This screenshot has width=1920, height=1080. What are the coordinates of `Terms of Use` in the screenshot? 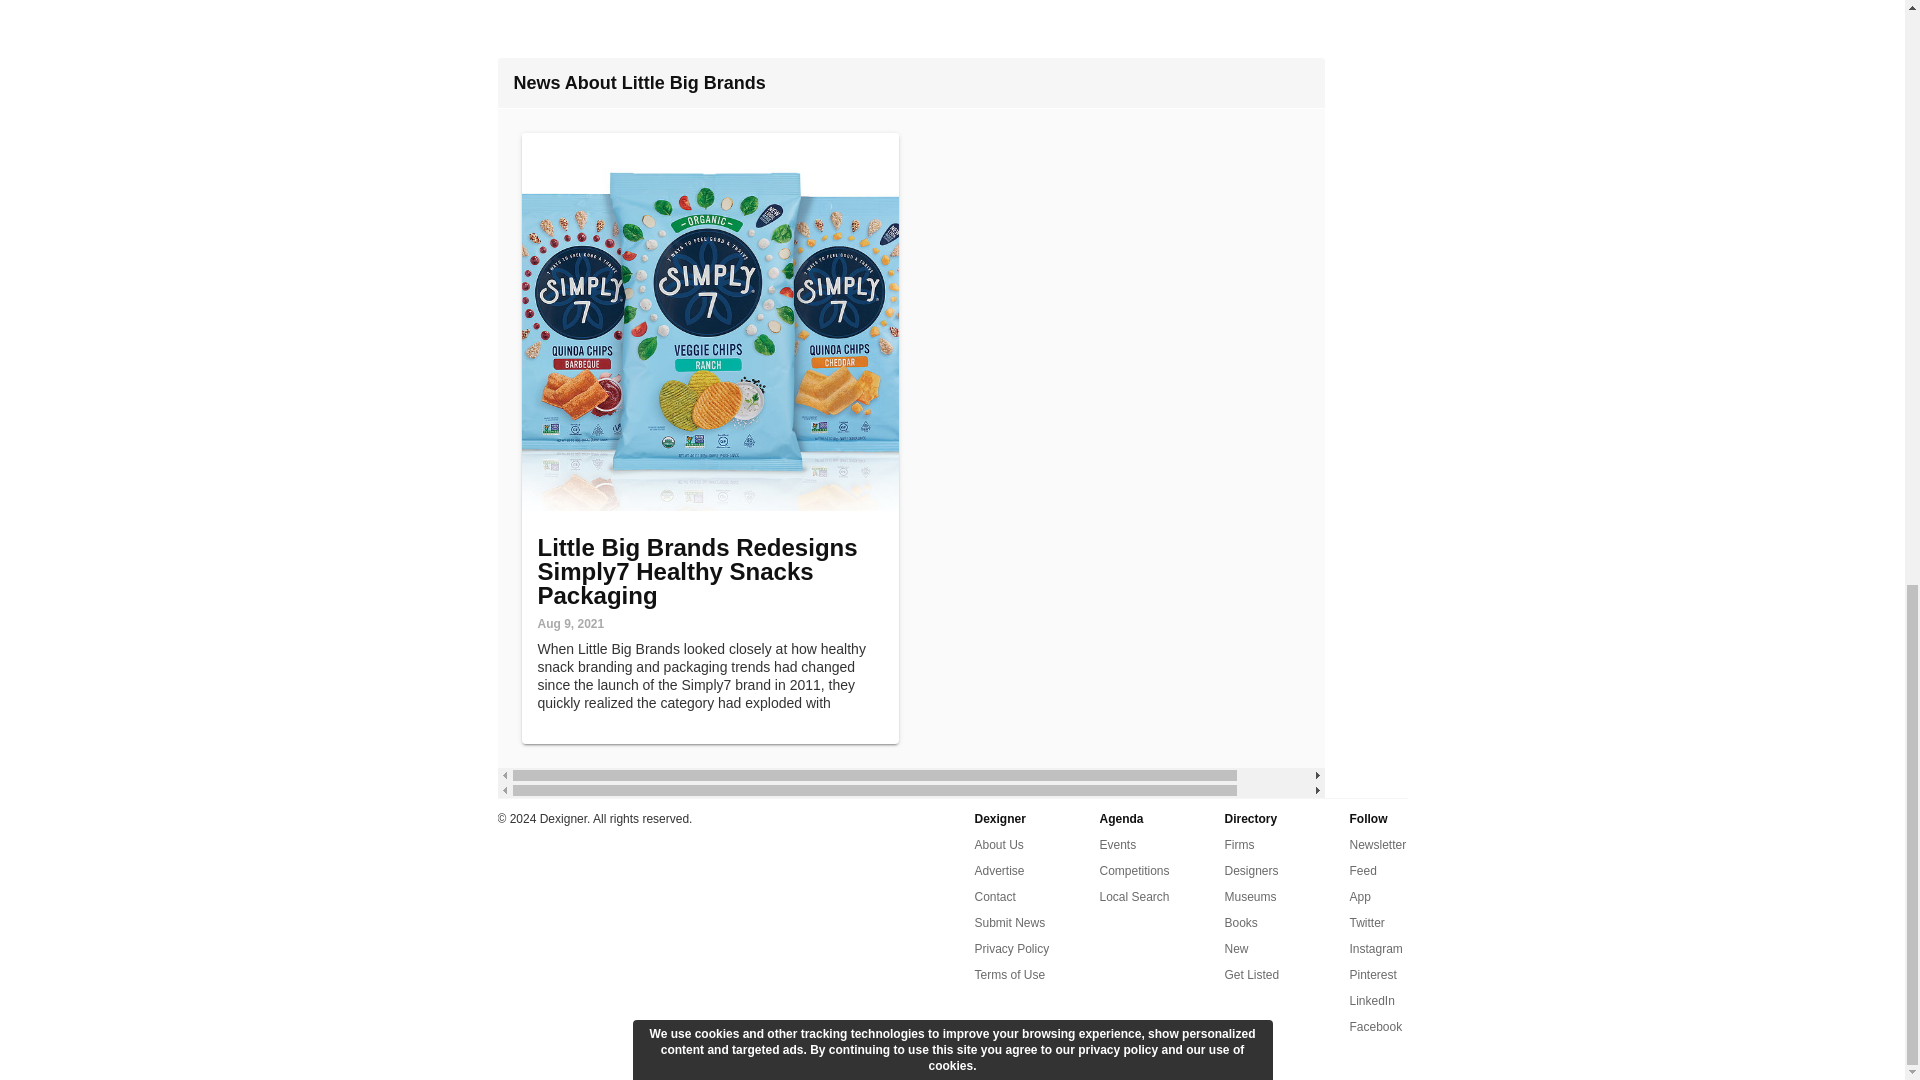 It's located at (1008, 975).